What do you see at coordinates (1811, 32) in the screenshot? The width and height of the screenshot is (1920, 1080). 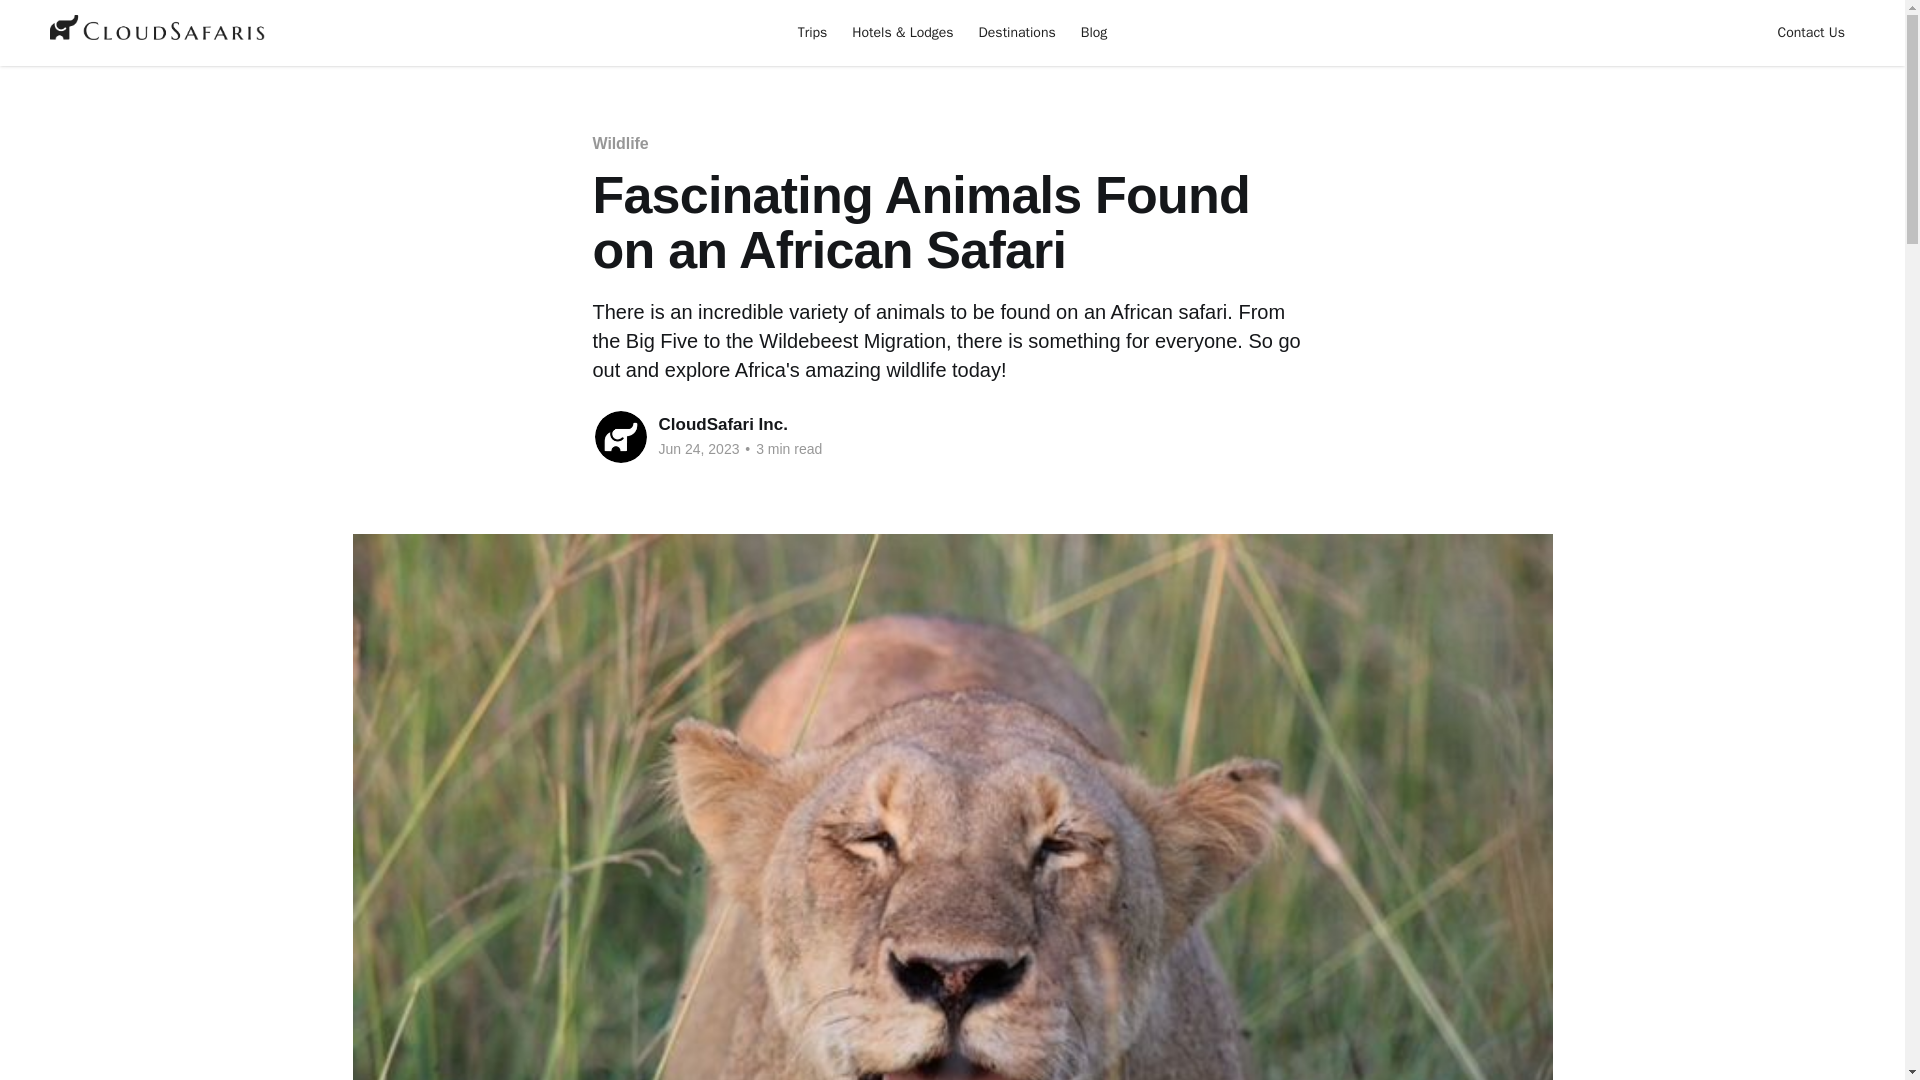 I see `Contact Us` at bounding box center [1811, 32].